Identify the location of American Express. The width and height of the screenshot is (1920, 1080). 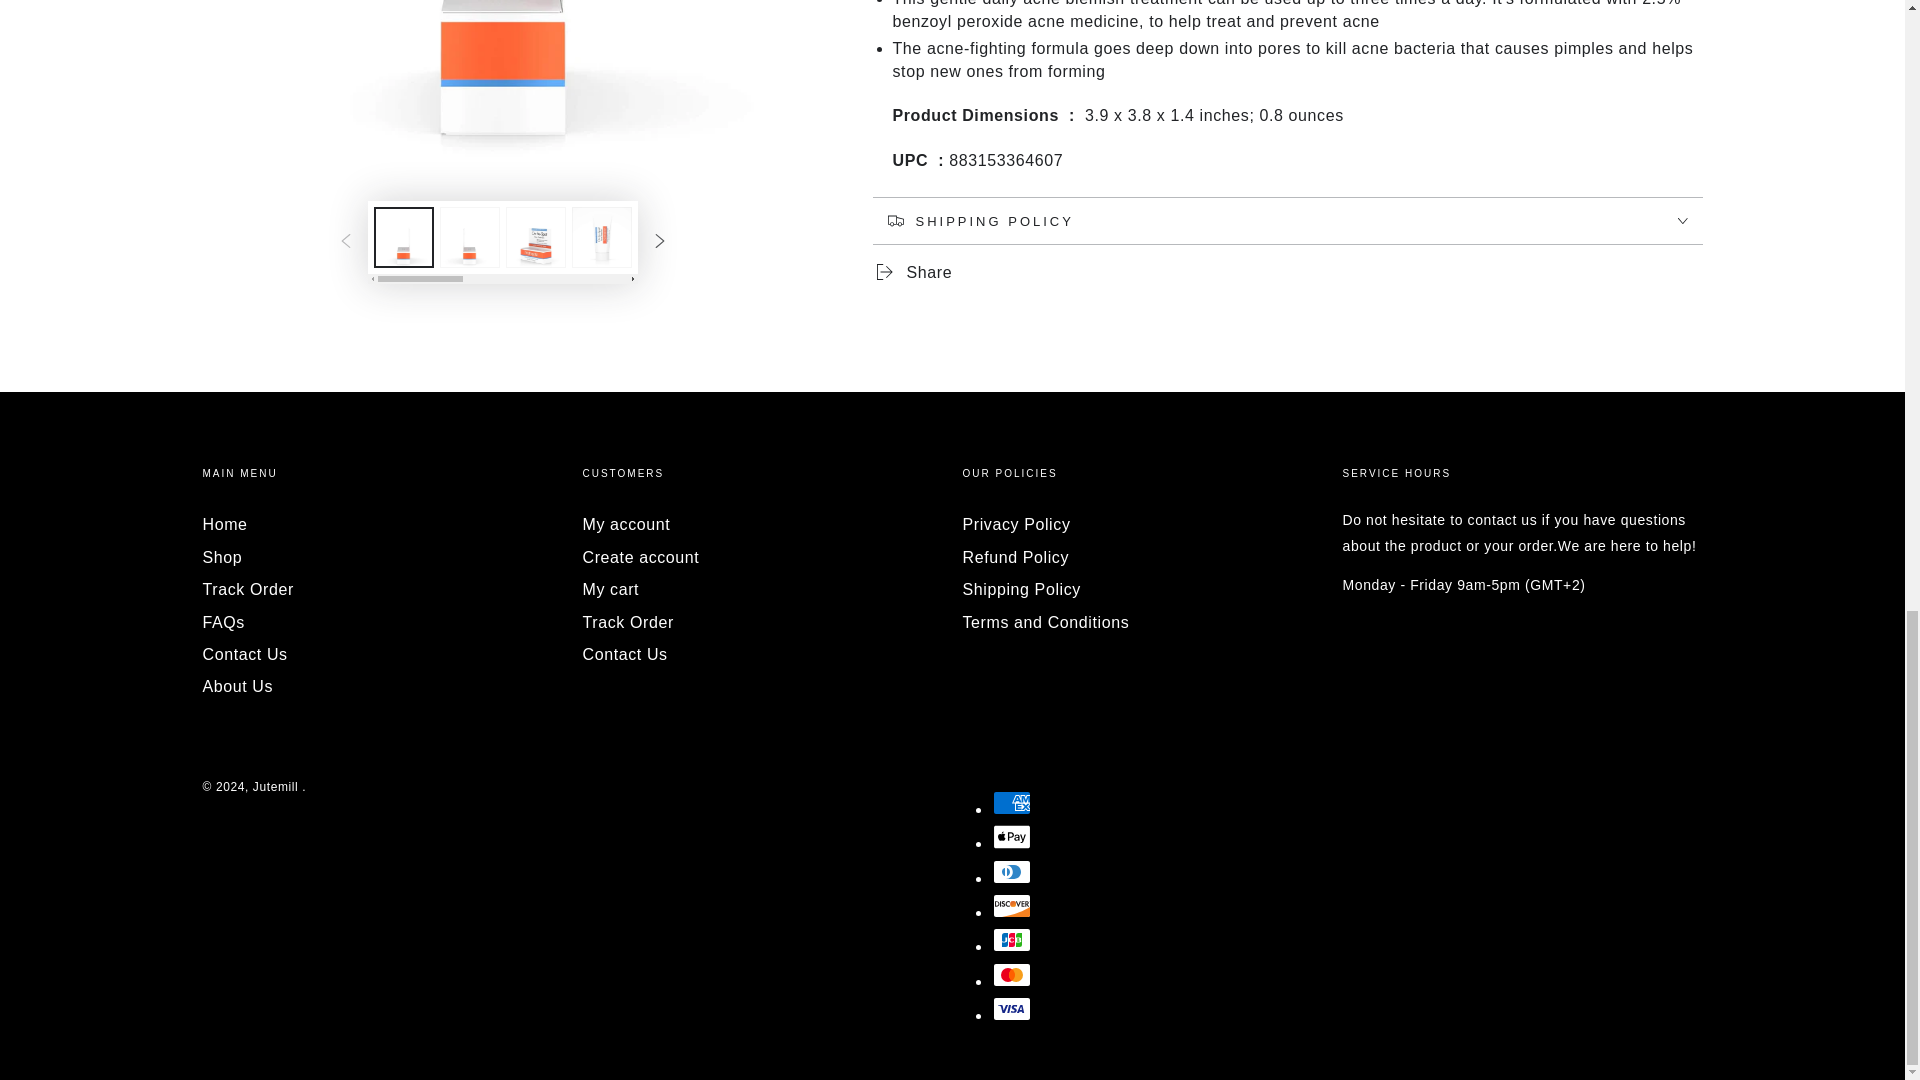
(1010, 802).